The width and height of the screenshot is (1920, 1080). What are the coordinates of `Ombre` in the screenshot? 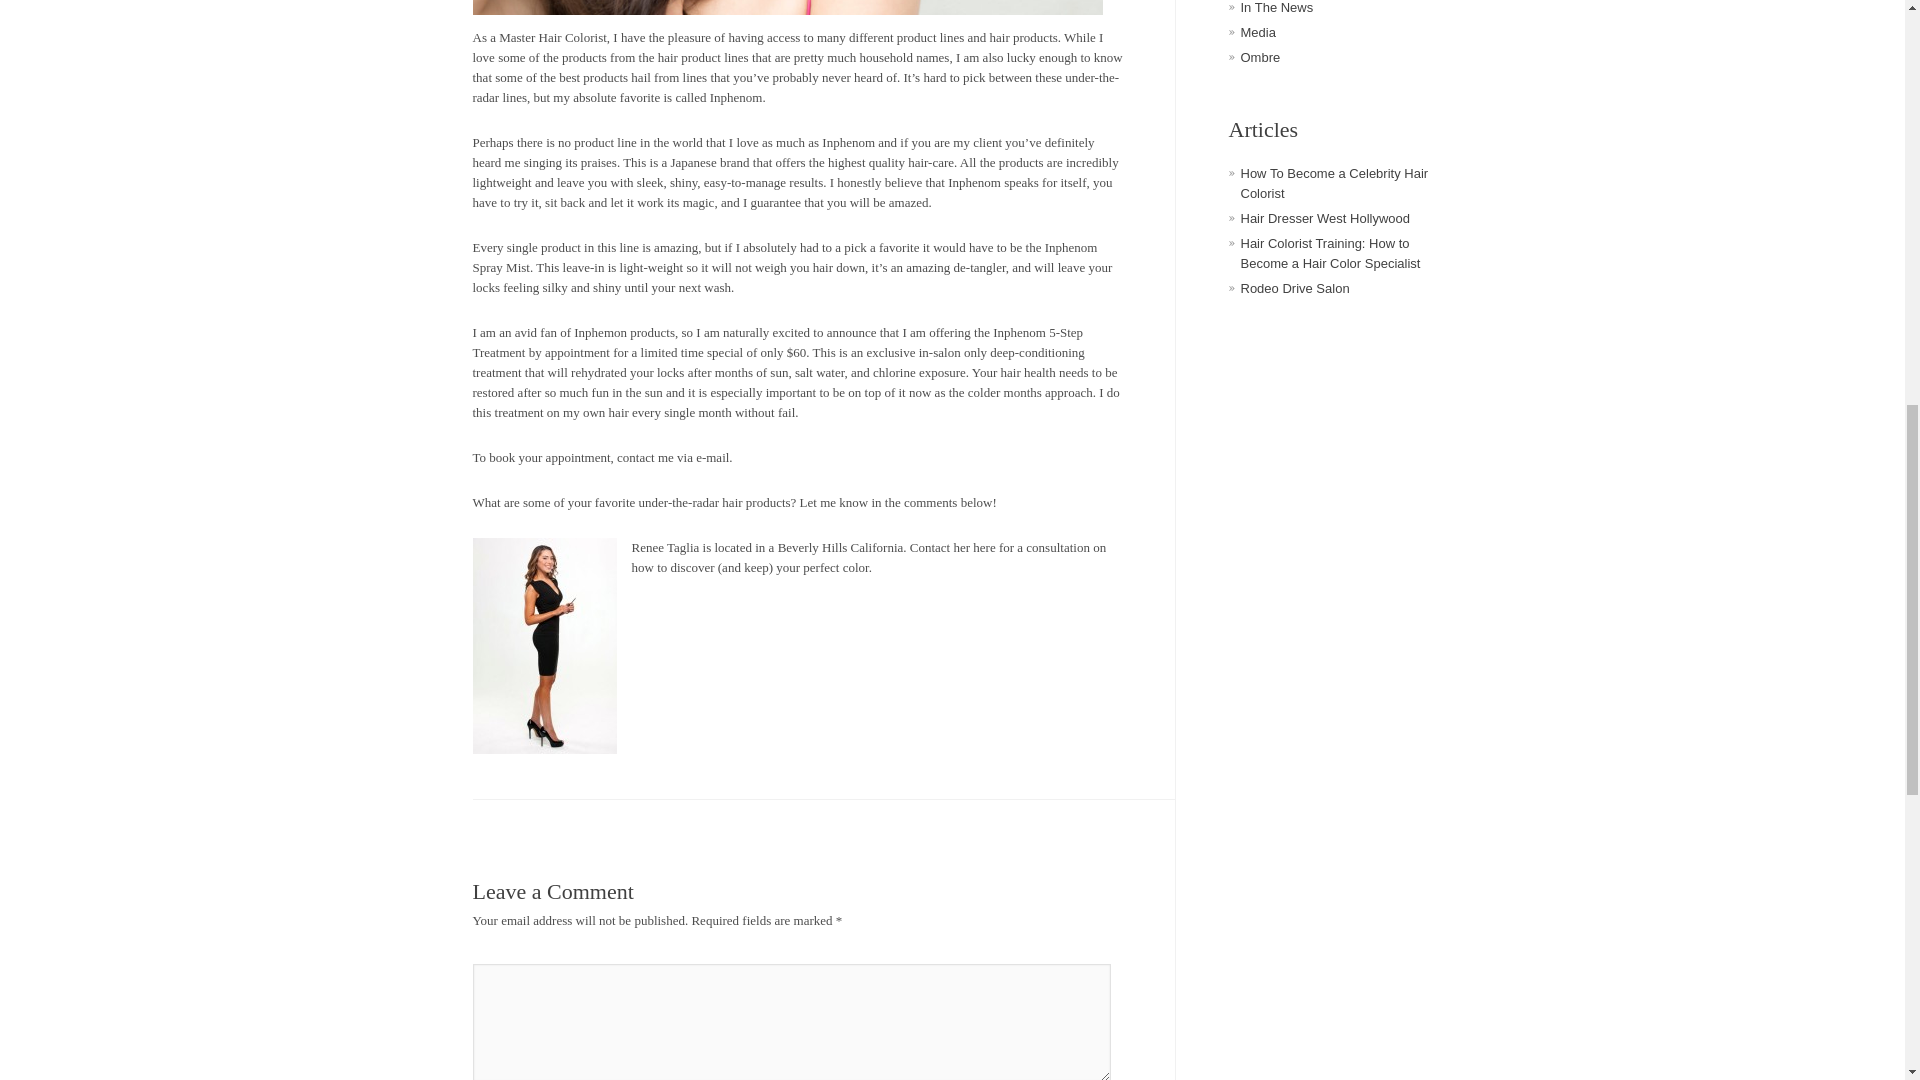 It's located at (1260, 56).